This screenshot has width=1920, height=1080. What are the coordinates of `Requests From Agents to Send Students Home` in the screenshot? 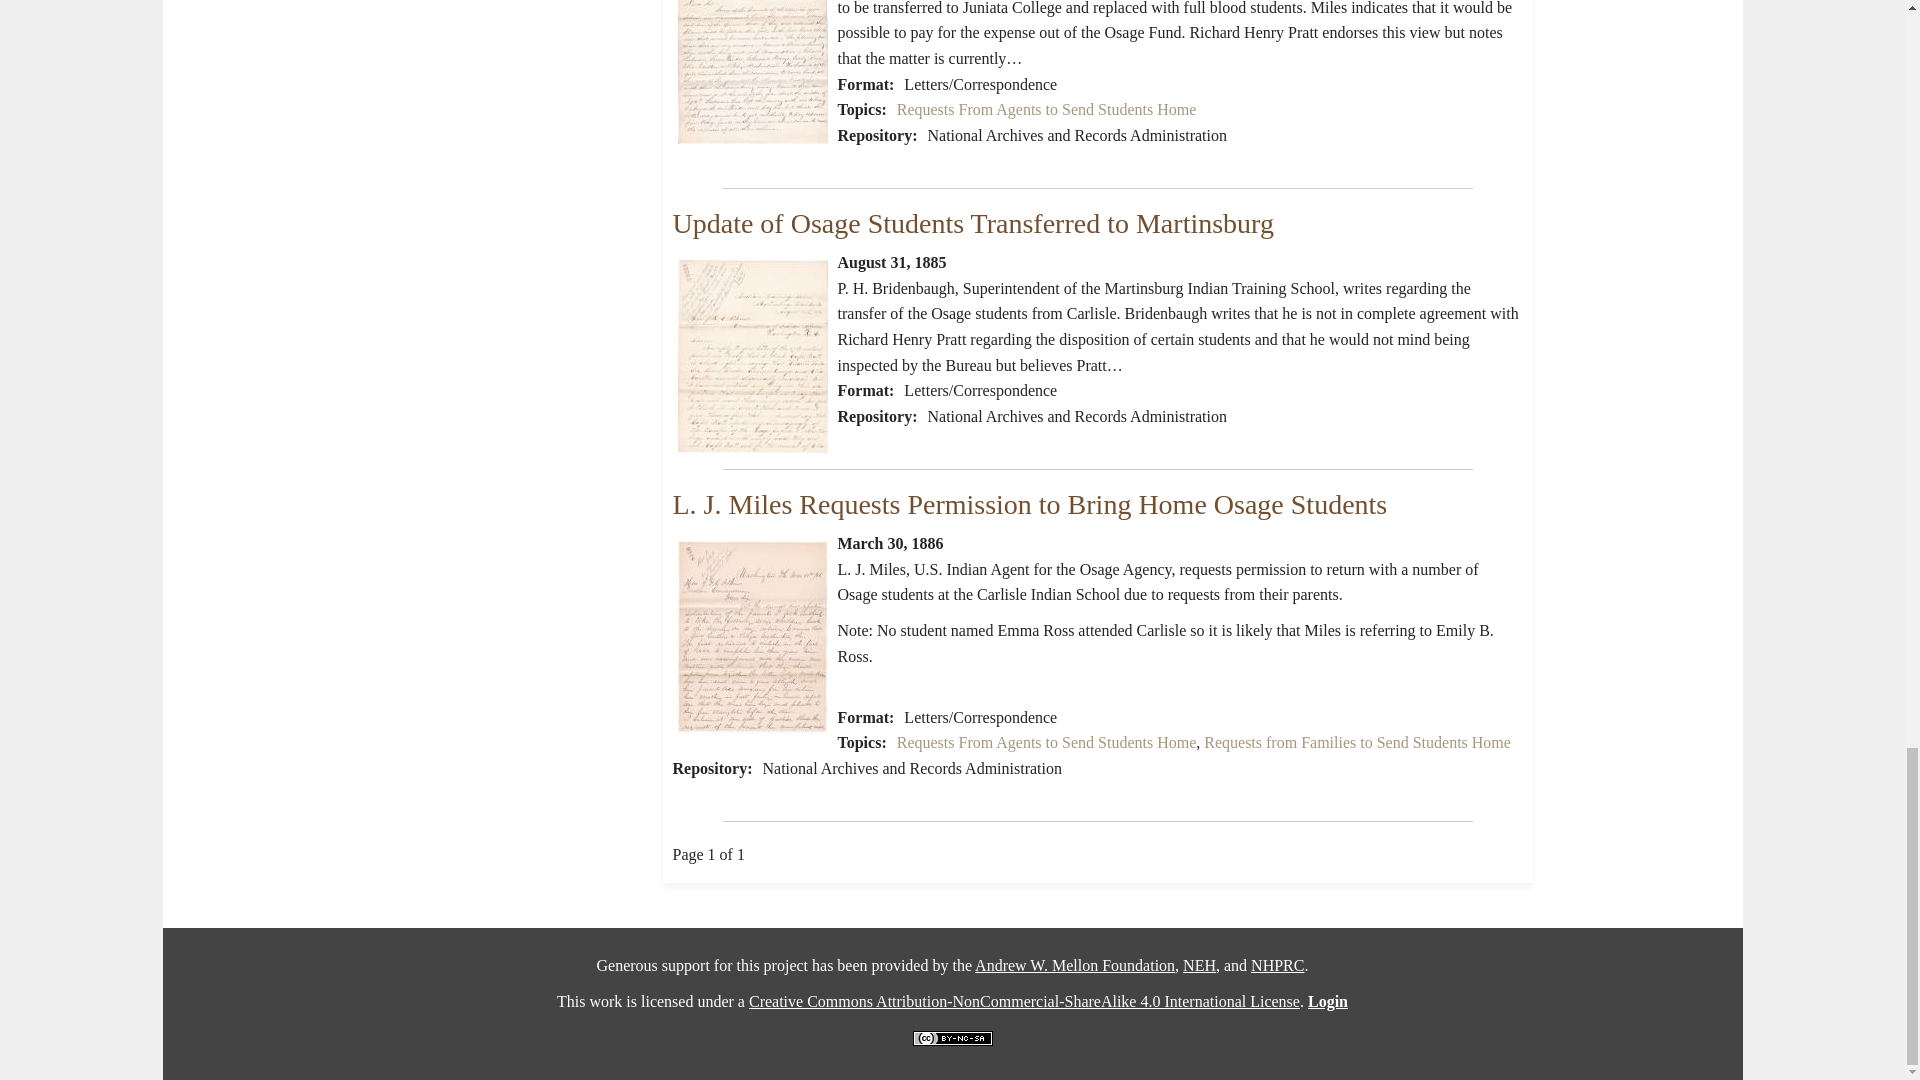 It's located at (1046, 109).